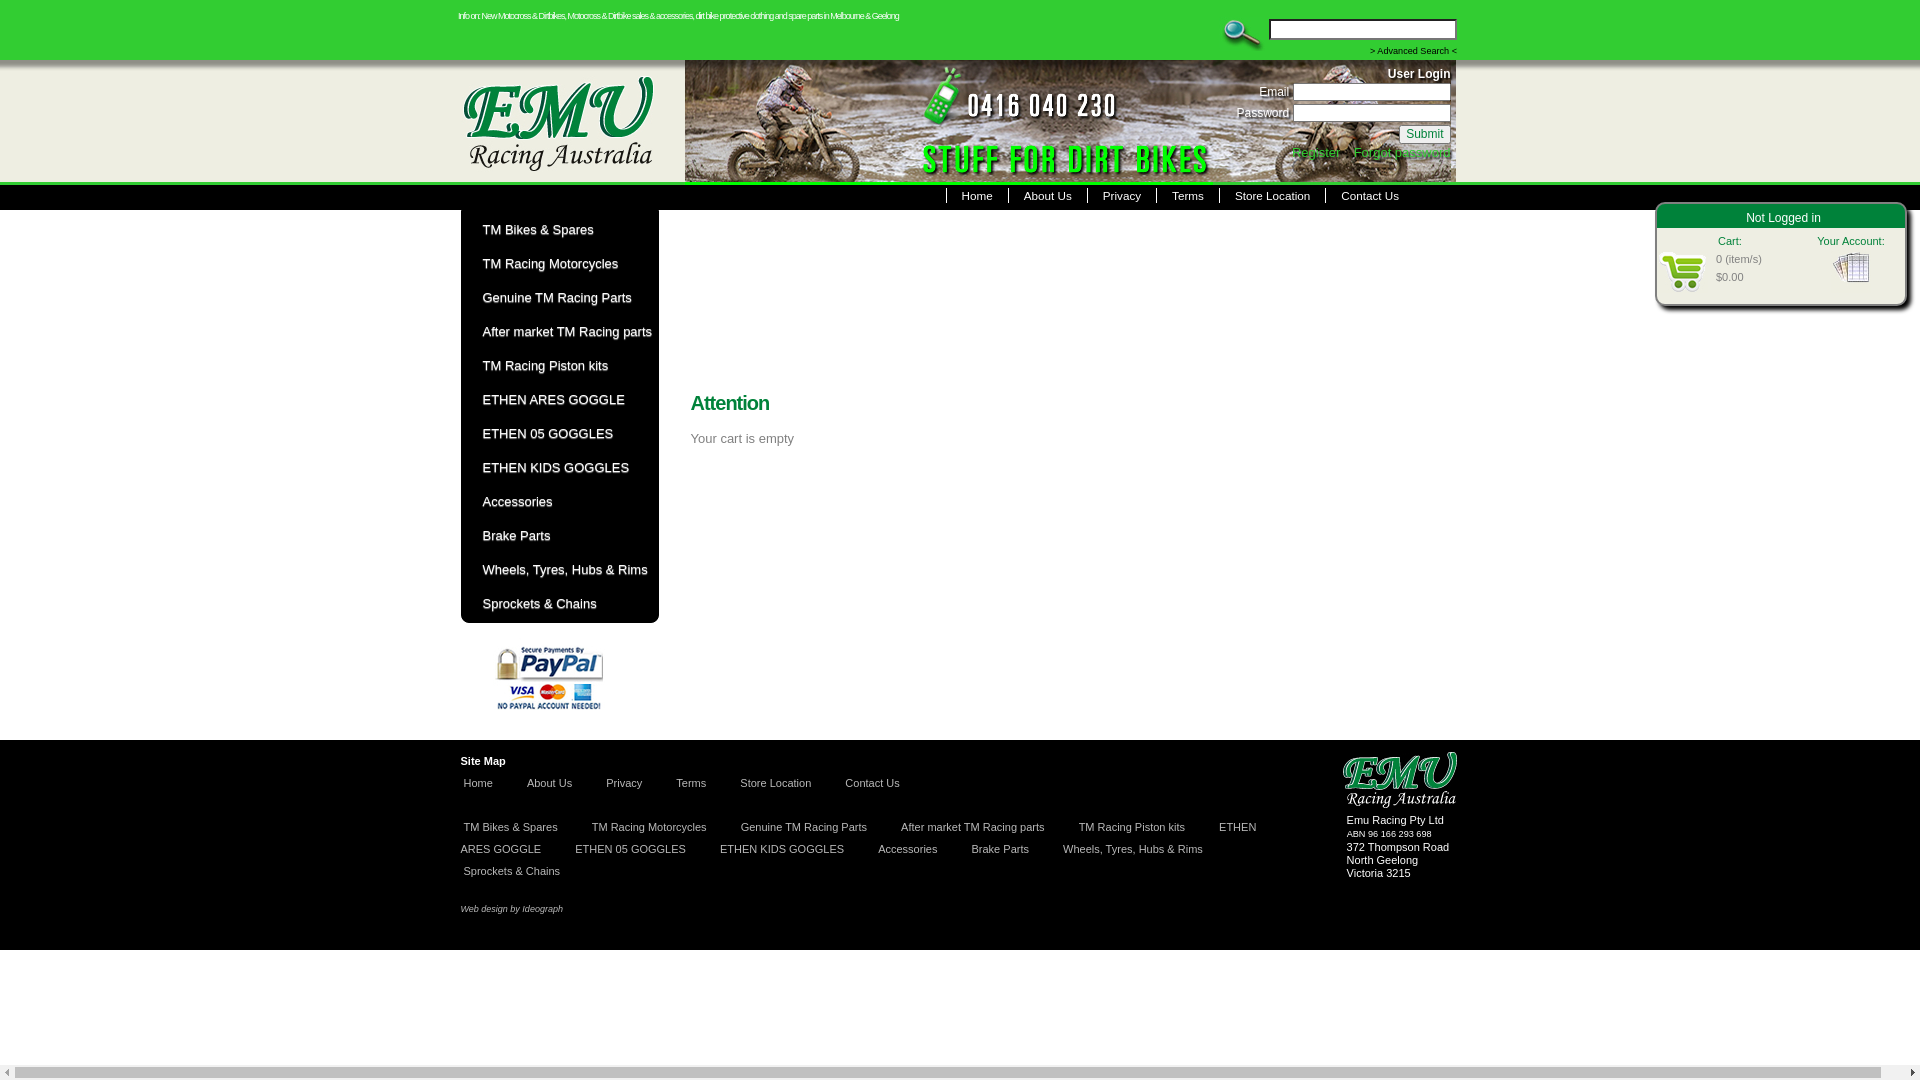 Image resolution: width=1920 pixels, height=1080 pixels. What do you see at coordinates (558, 604) in the screenshot?
I see `Sprockets & Chains` at bounding box center [558, 604].